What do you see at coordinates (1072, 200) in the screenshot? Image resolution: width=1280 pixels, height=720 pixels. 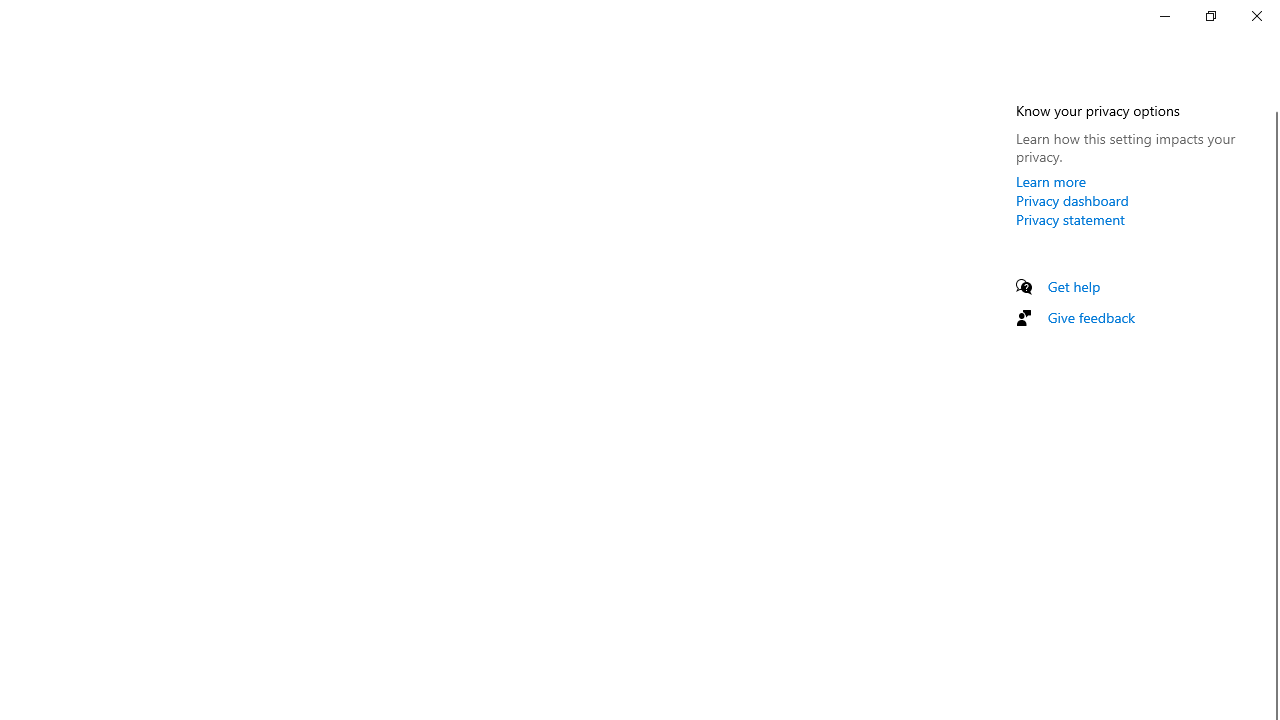 I see `Privacy dashboard` at bounding box center [1072, 200].